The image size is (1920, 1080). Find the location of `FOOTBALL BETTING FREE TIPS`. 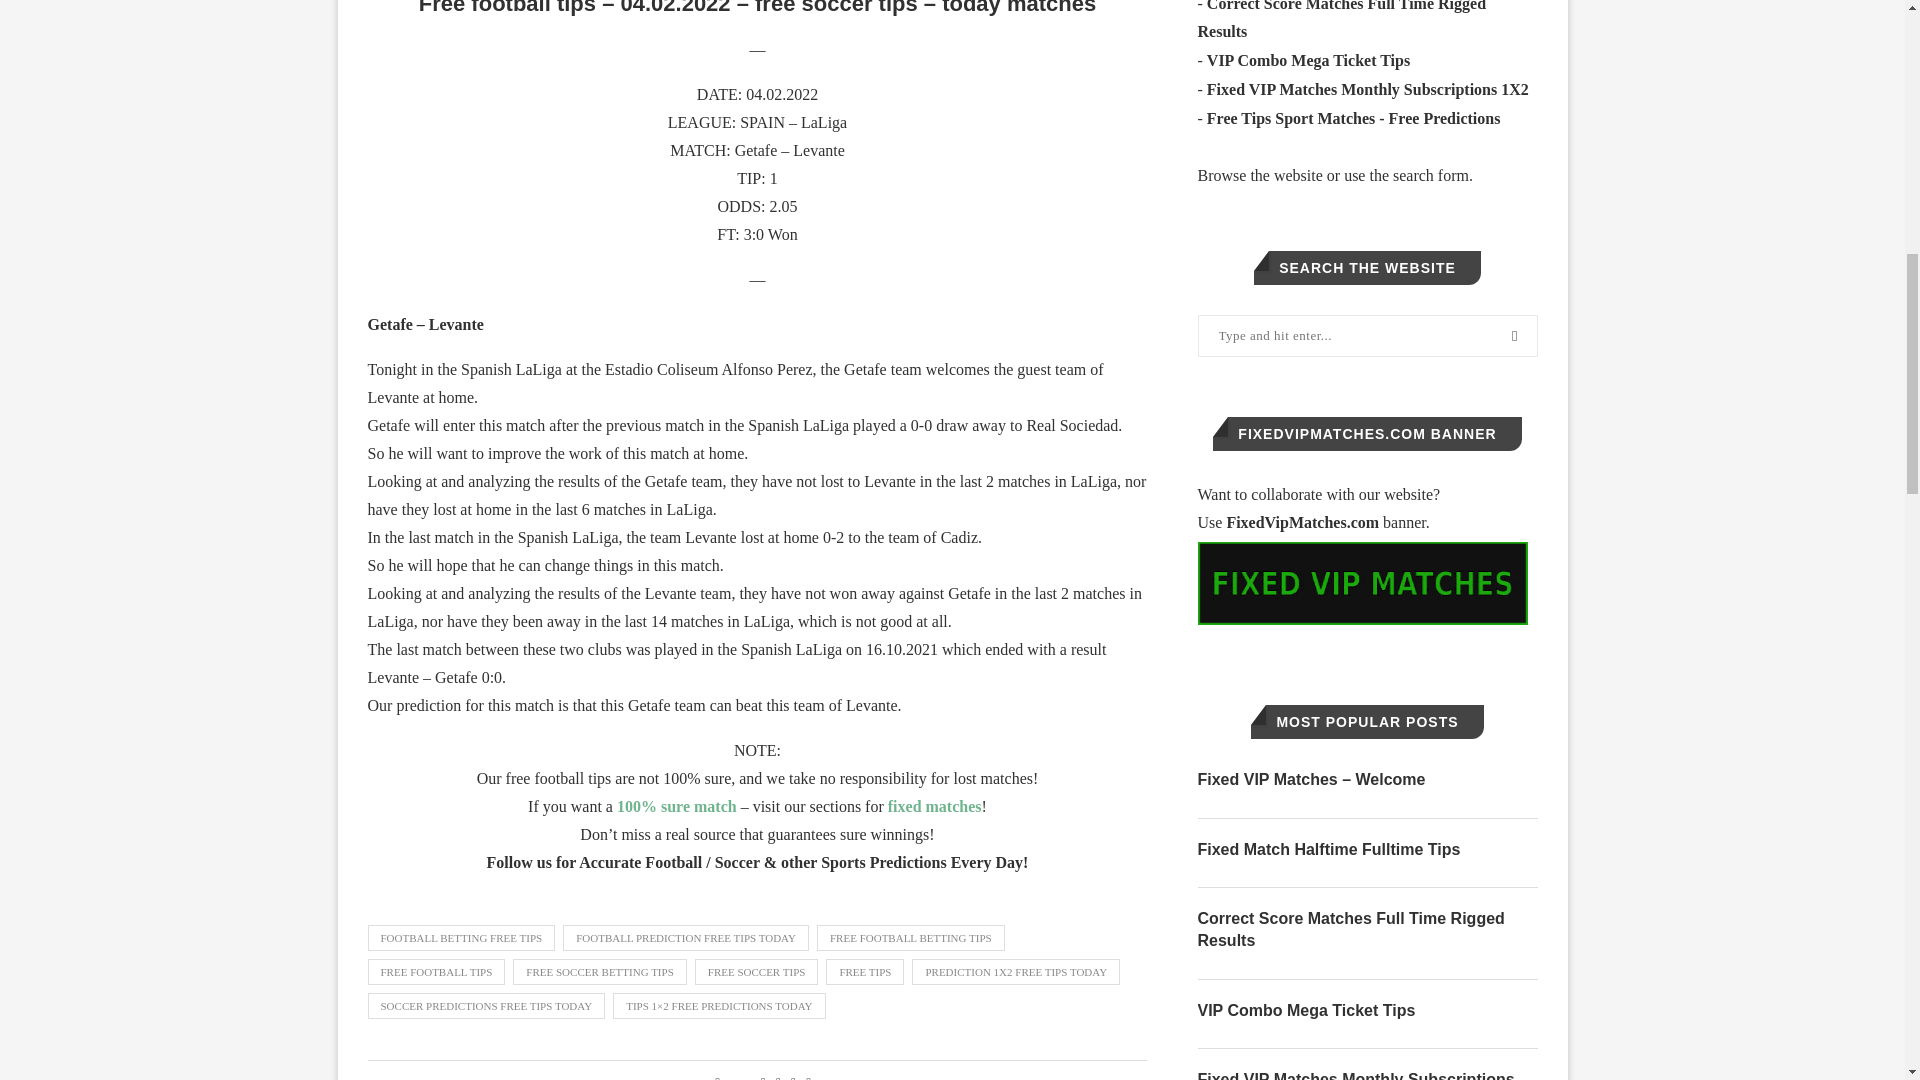

FOOTBALL BETTING FREE TIPS is located at coordinates (462, 938).